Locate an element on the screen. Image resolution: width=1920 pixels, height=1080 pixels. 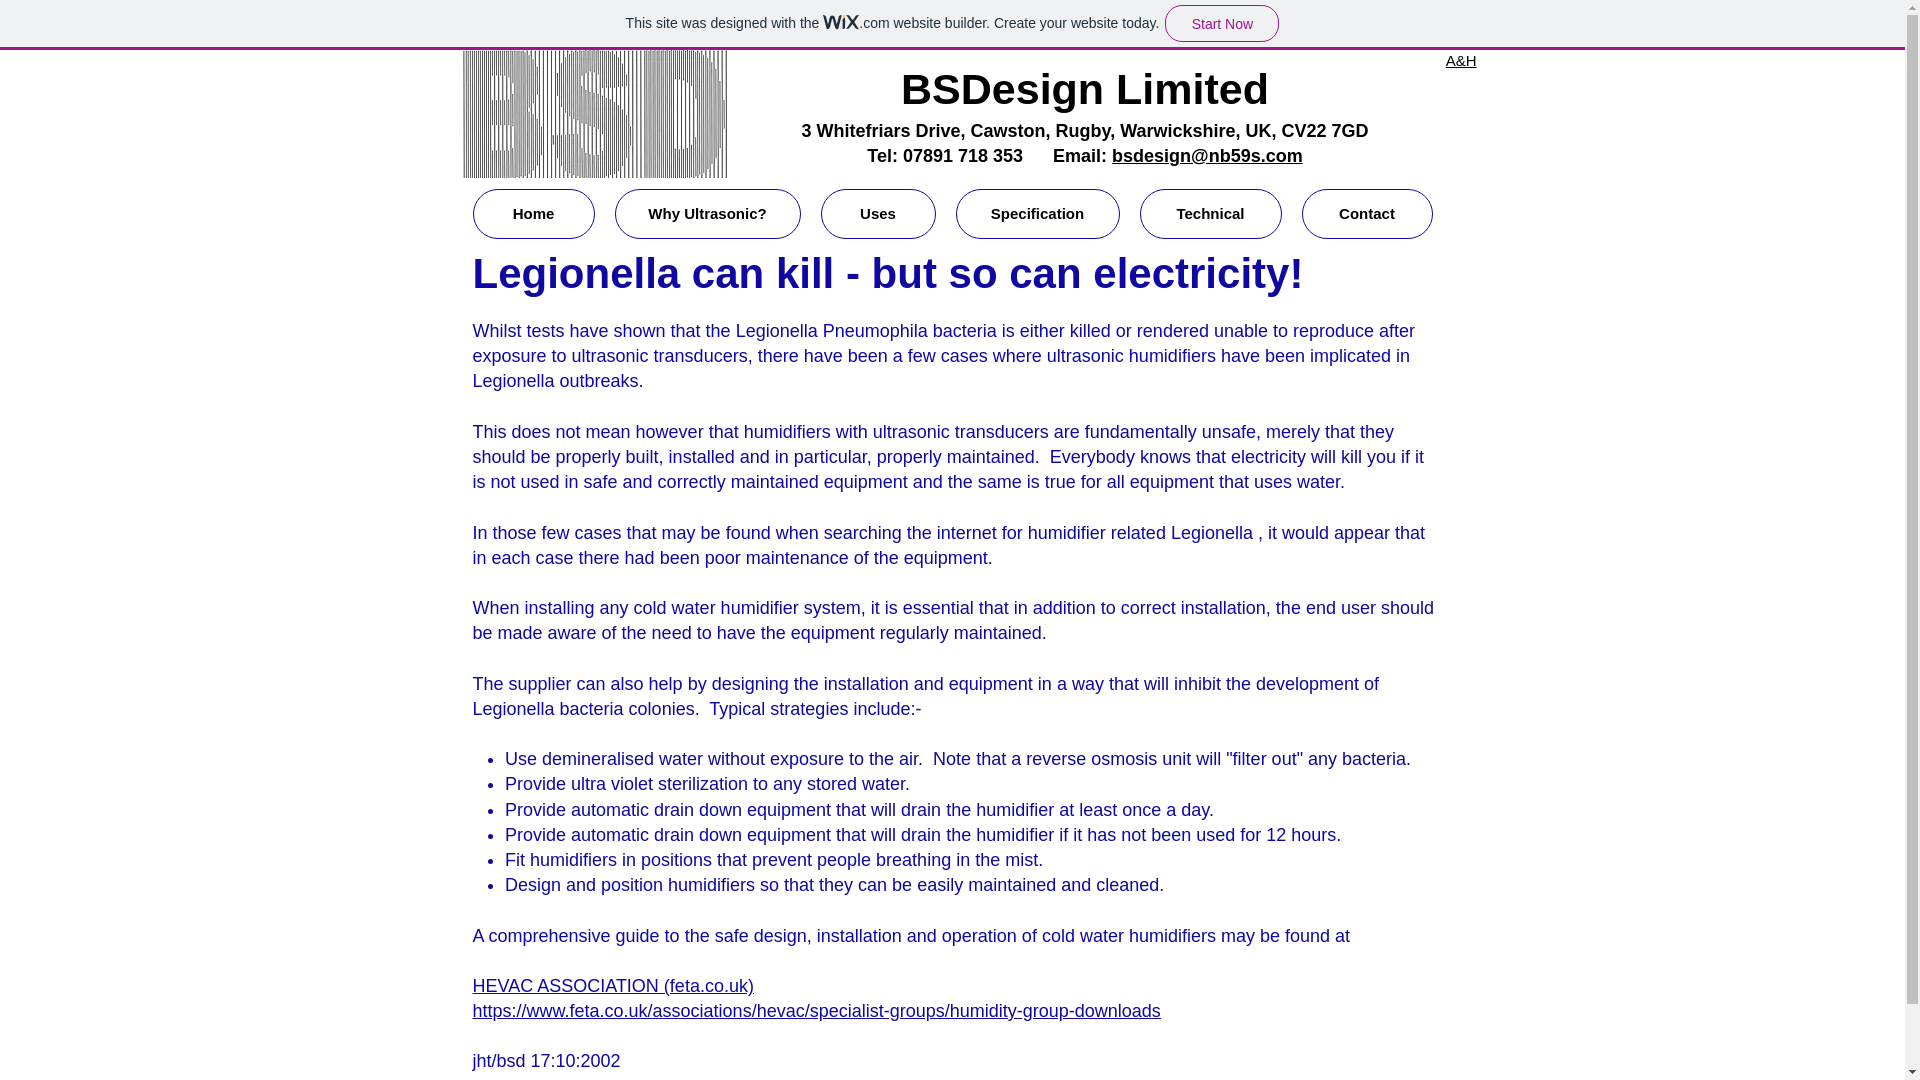
Contact is located at coordinates (1366, 214).